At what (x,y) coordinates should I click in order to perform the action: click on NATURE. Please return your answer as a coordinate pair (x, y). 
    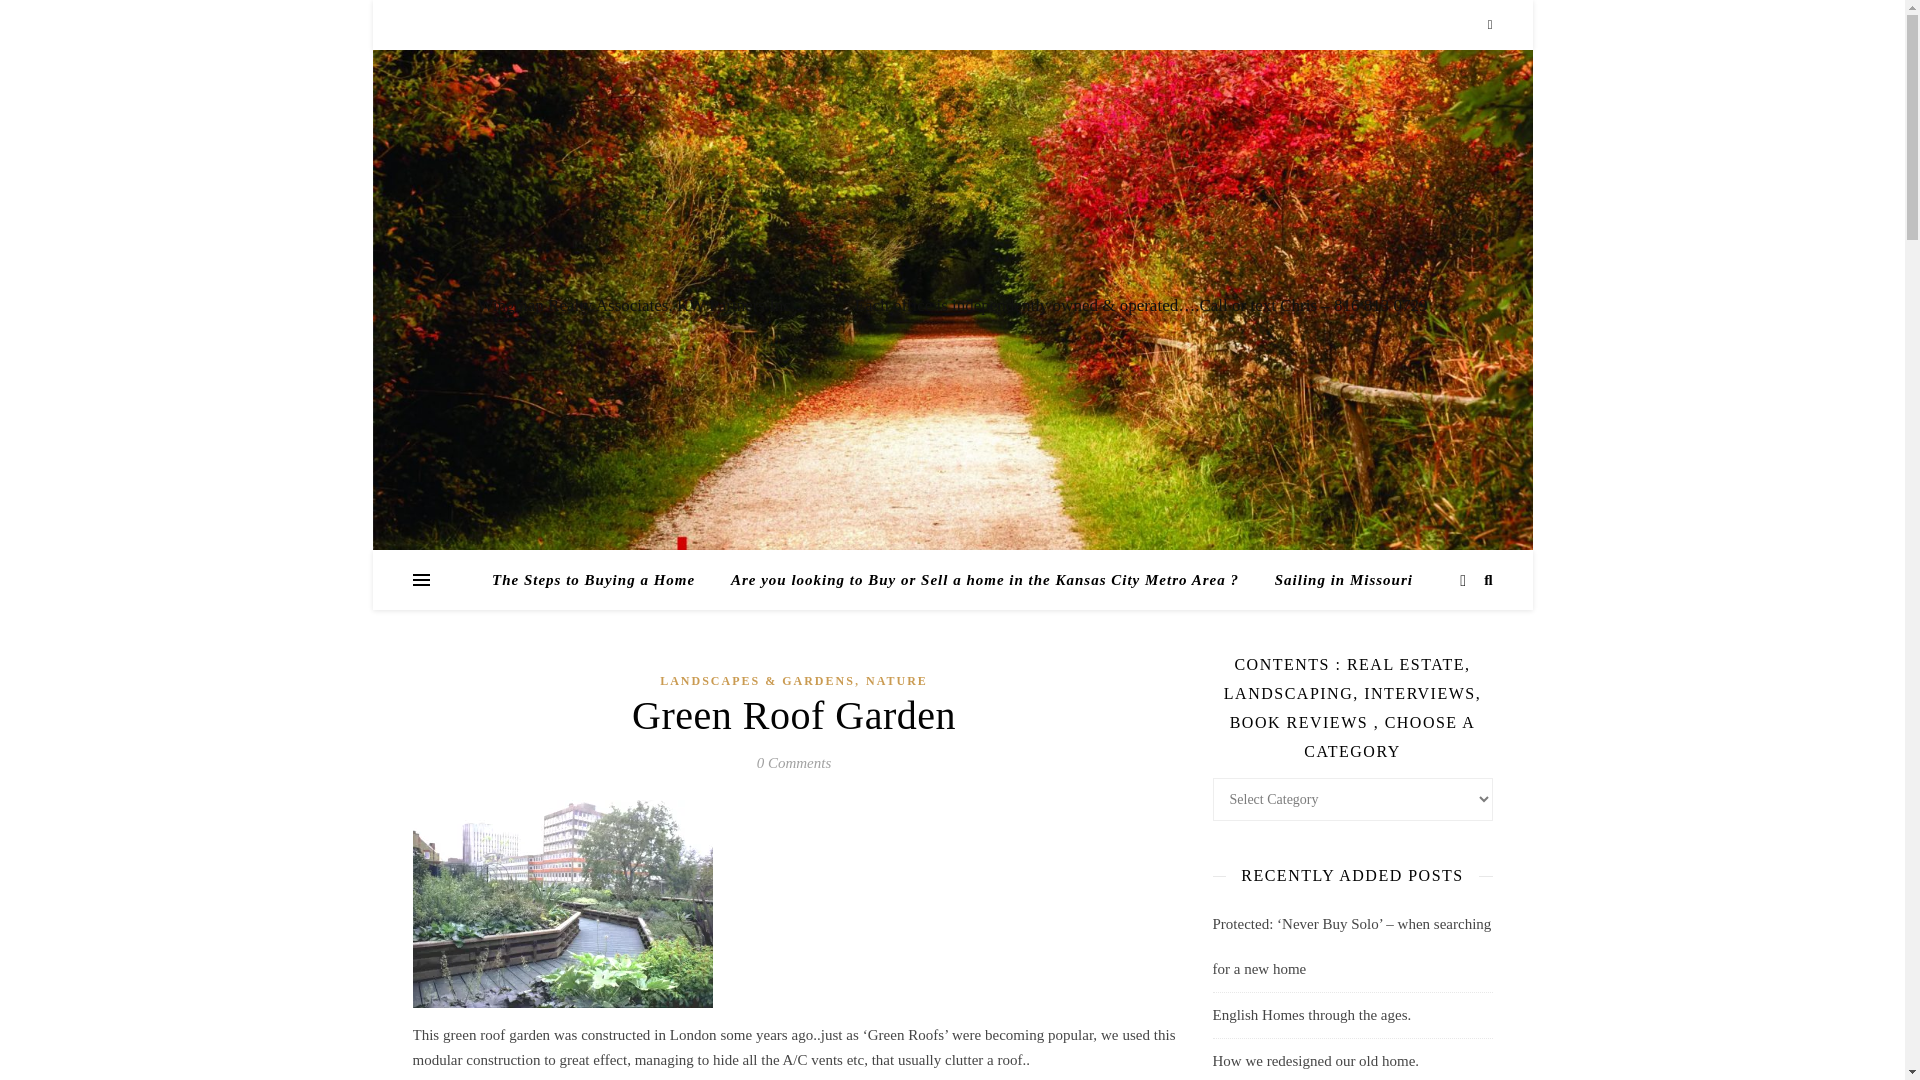
    Looking at the image, I should click on (896, 681).